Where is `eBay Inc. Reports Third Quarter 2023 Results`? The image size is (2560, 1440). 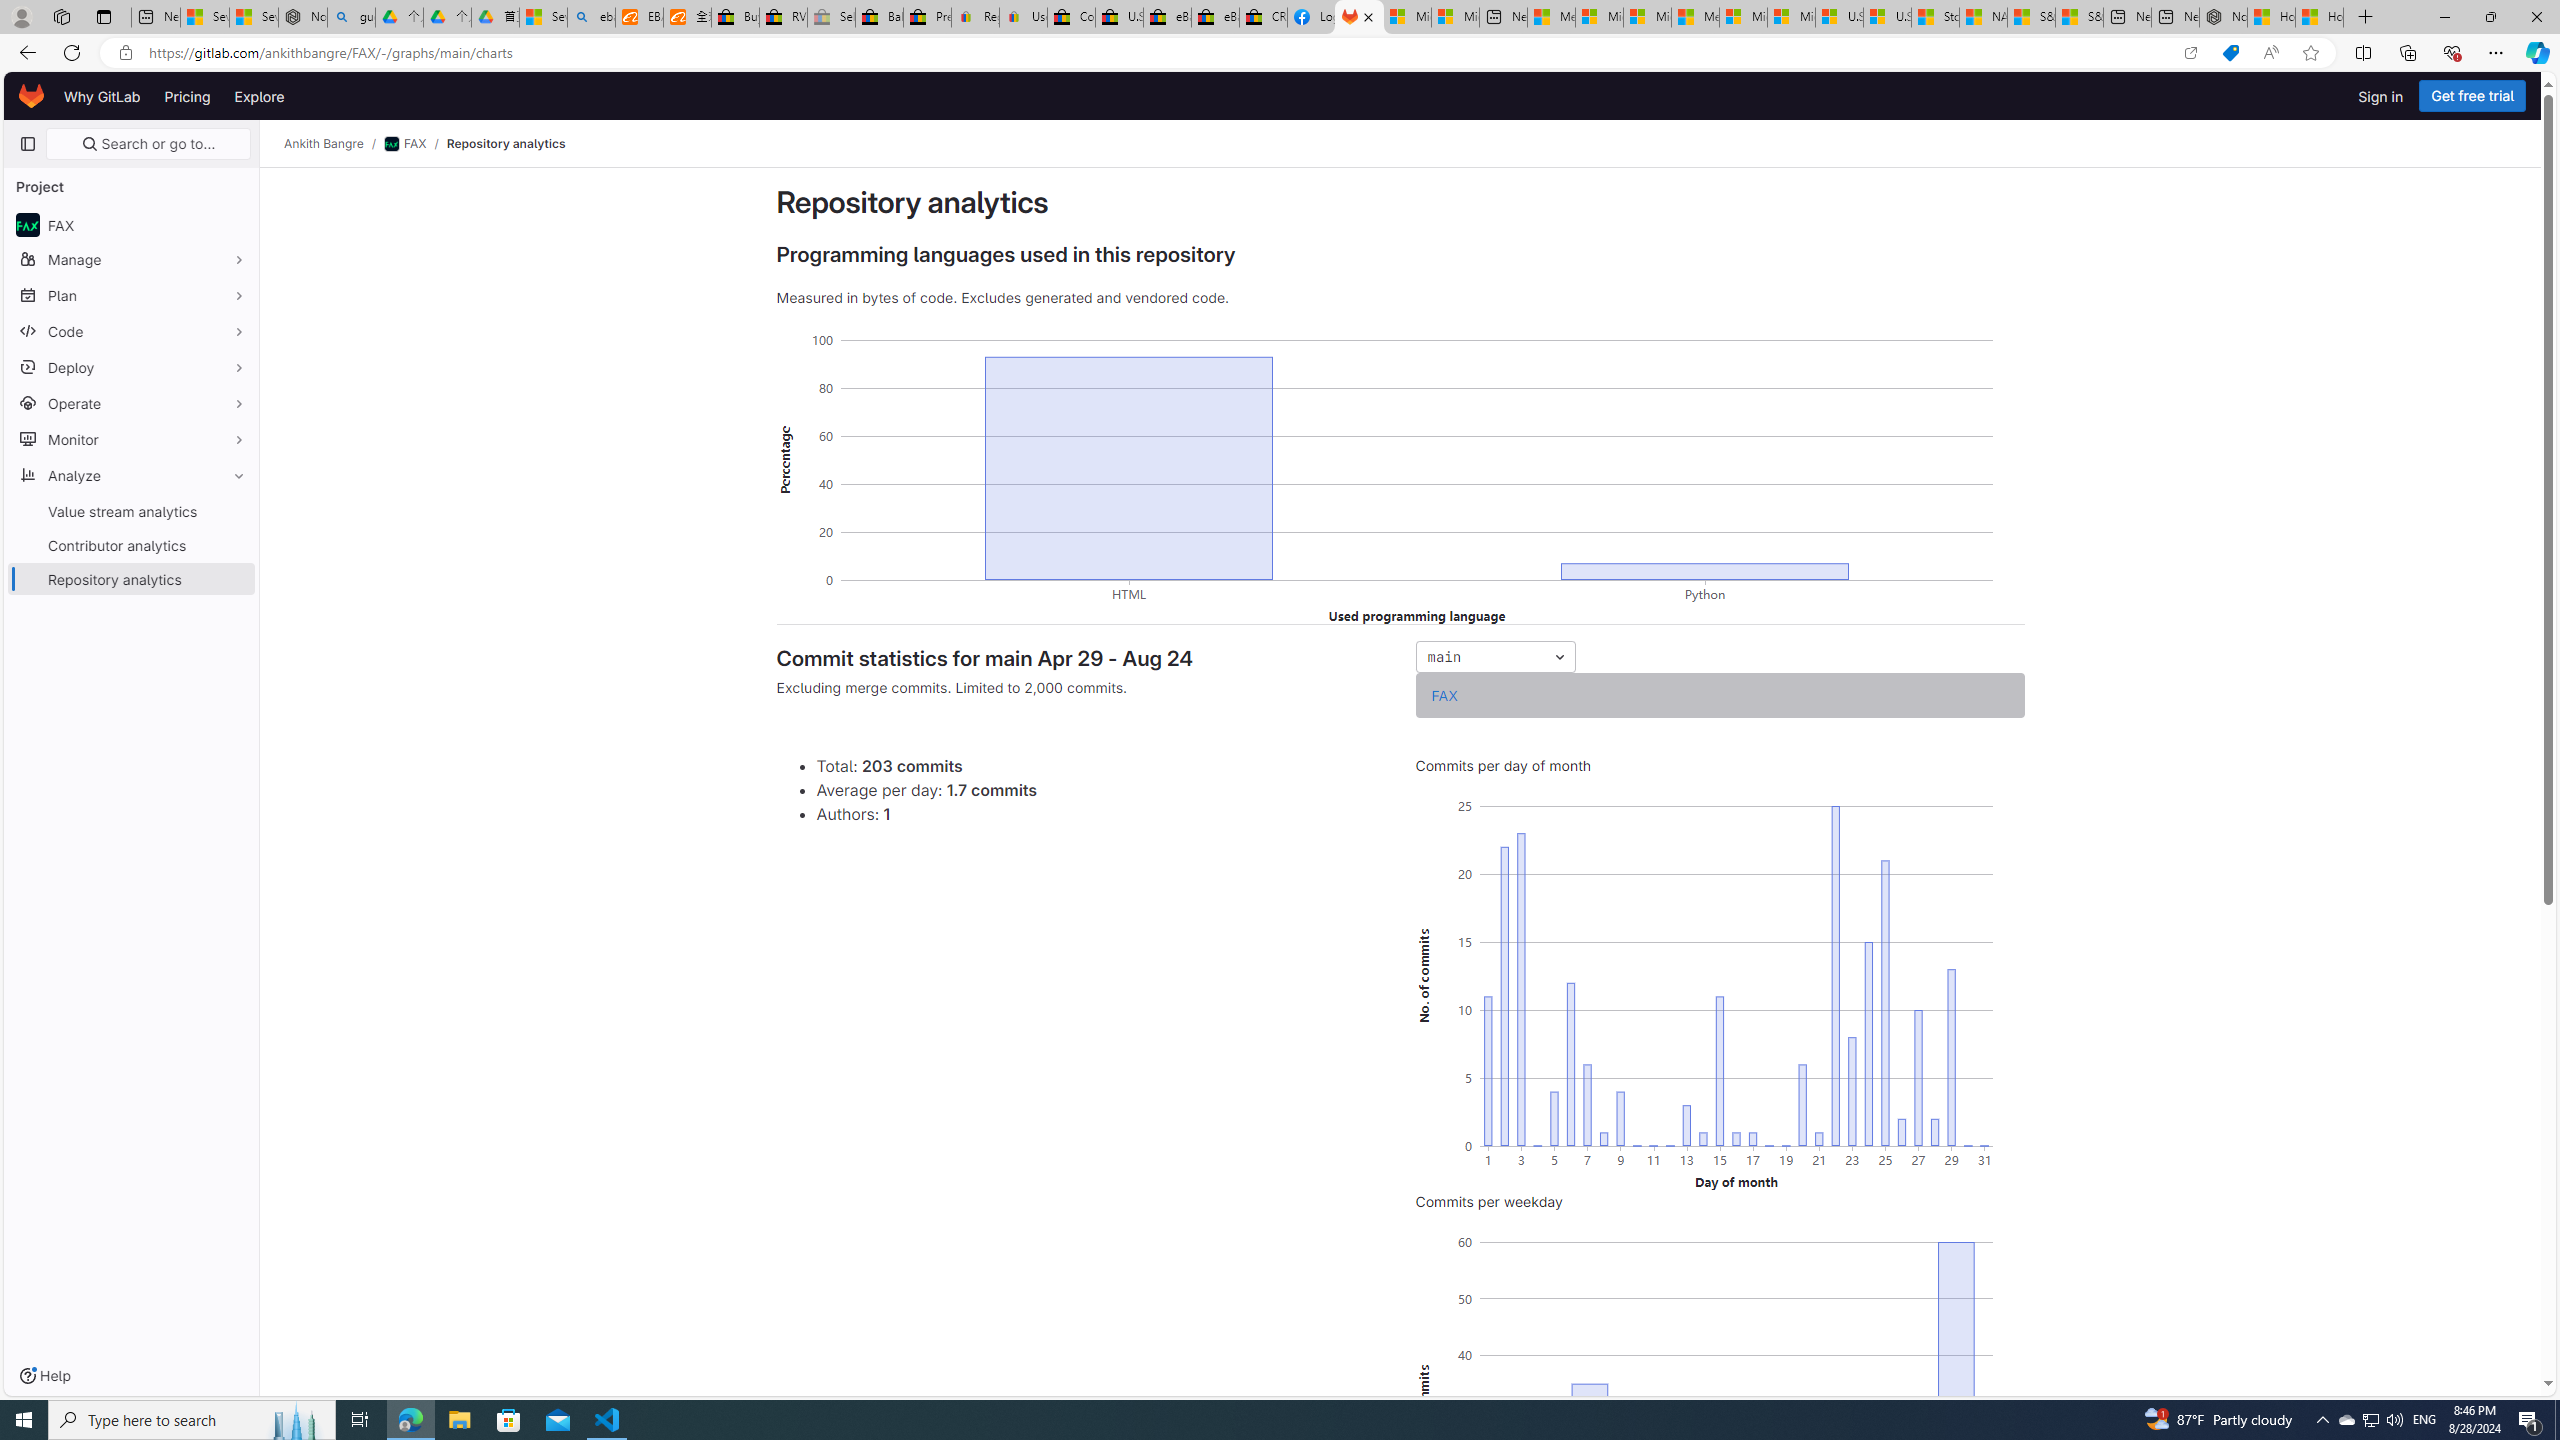 eBay Inc. Reports Third Quarter 2023 Results is located at coordinates (1216, 17).